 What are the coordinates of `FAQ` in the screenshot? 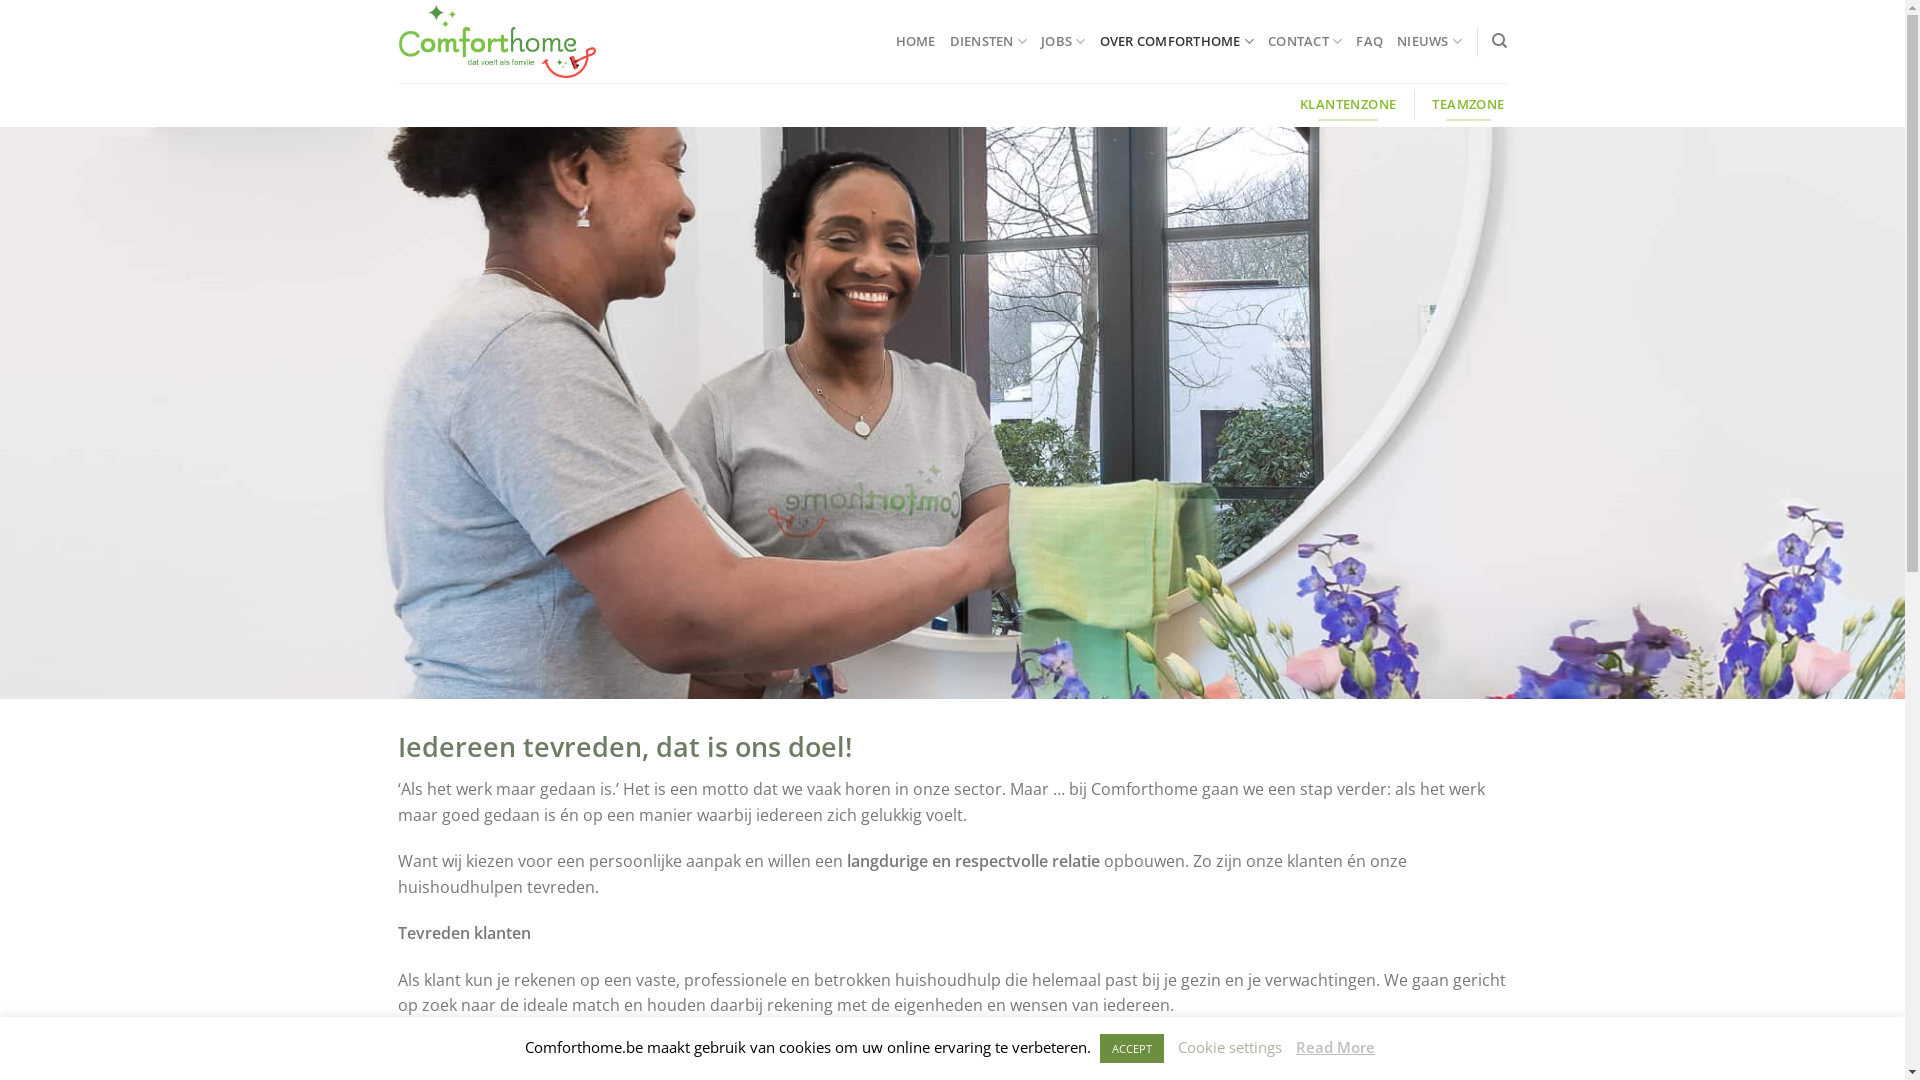 It's located at (1370, 41).